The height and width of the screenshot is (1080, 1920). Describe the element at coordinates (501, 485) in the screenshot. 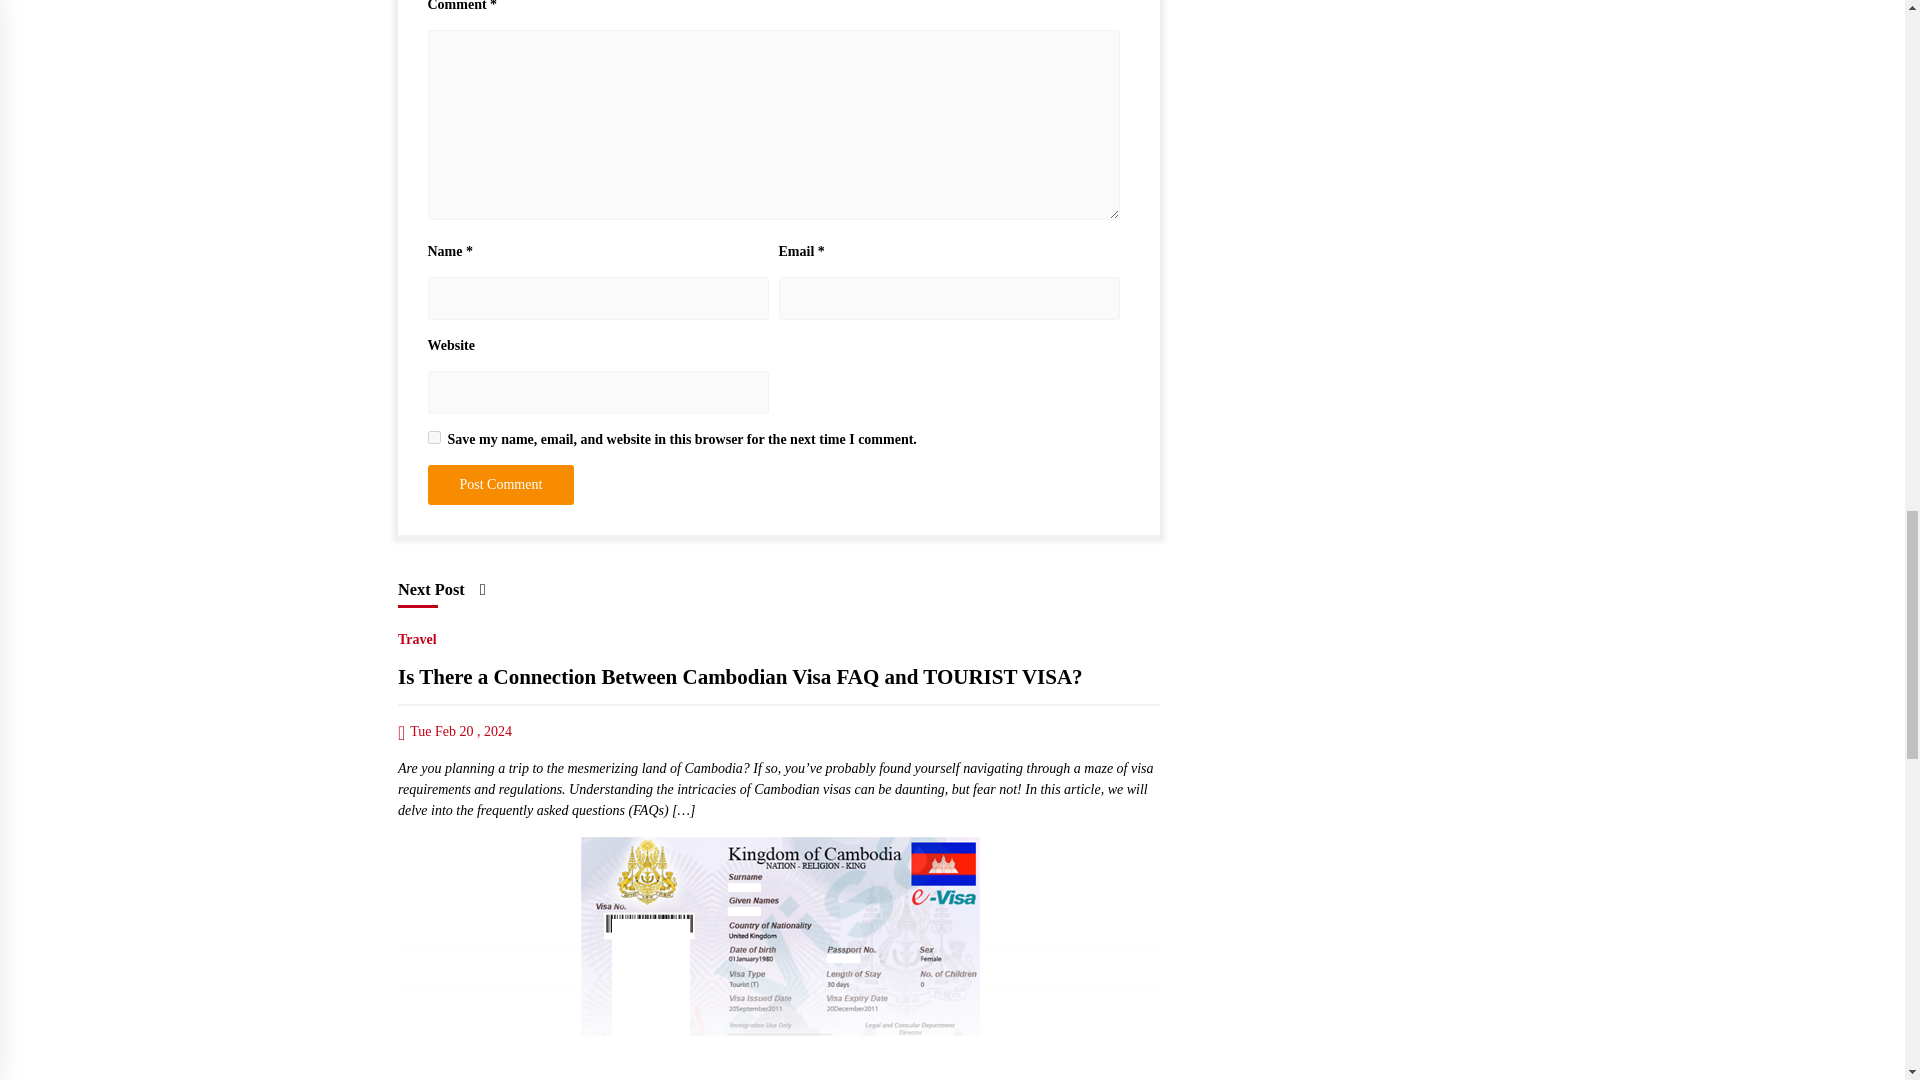

I see `Post Comment` at that location.